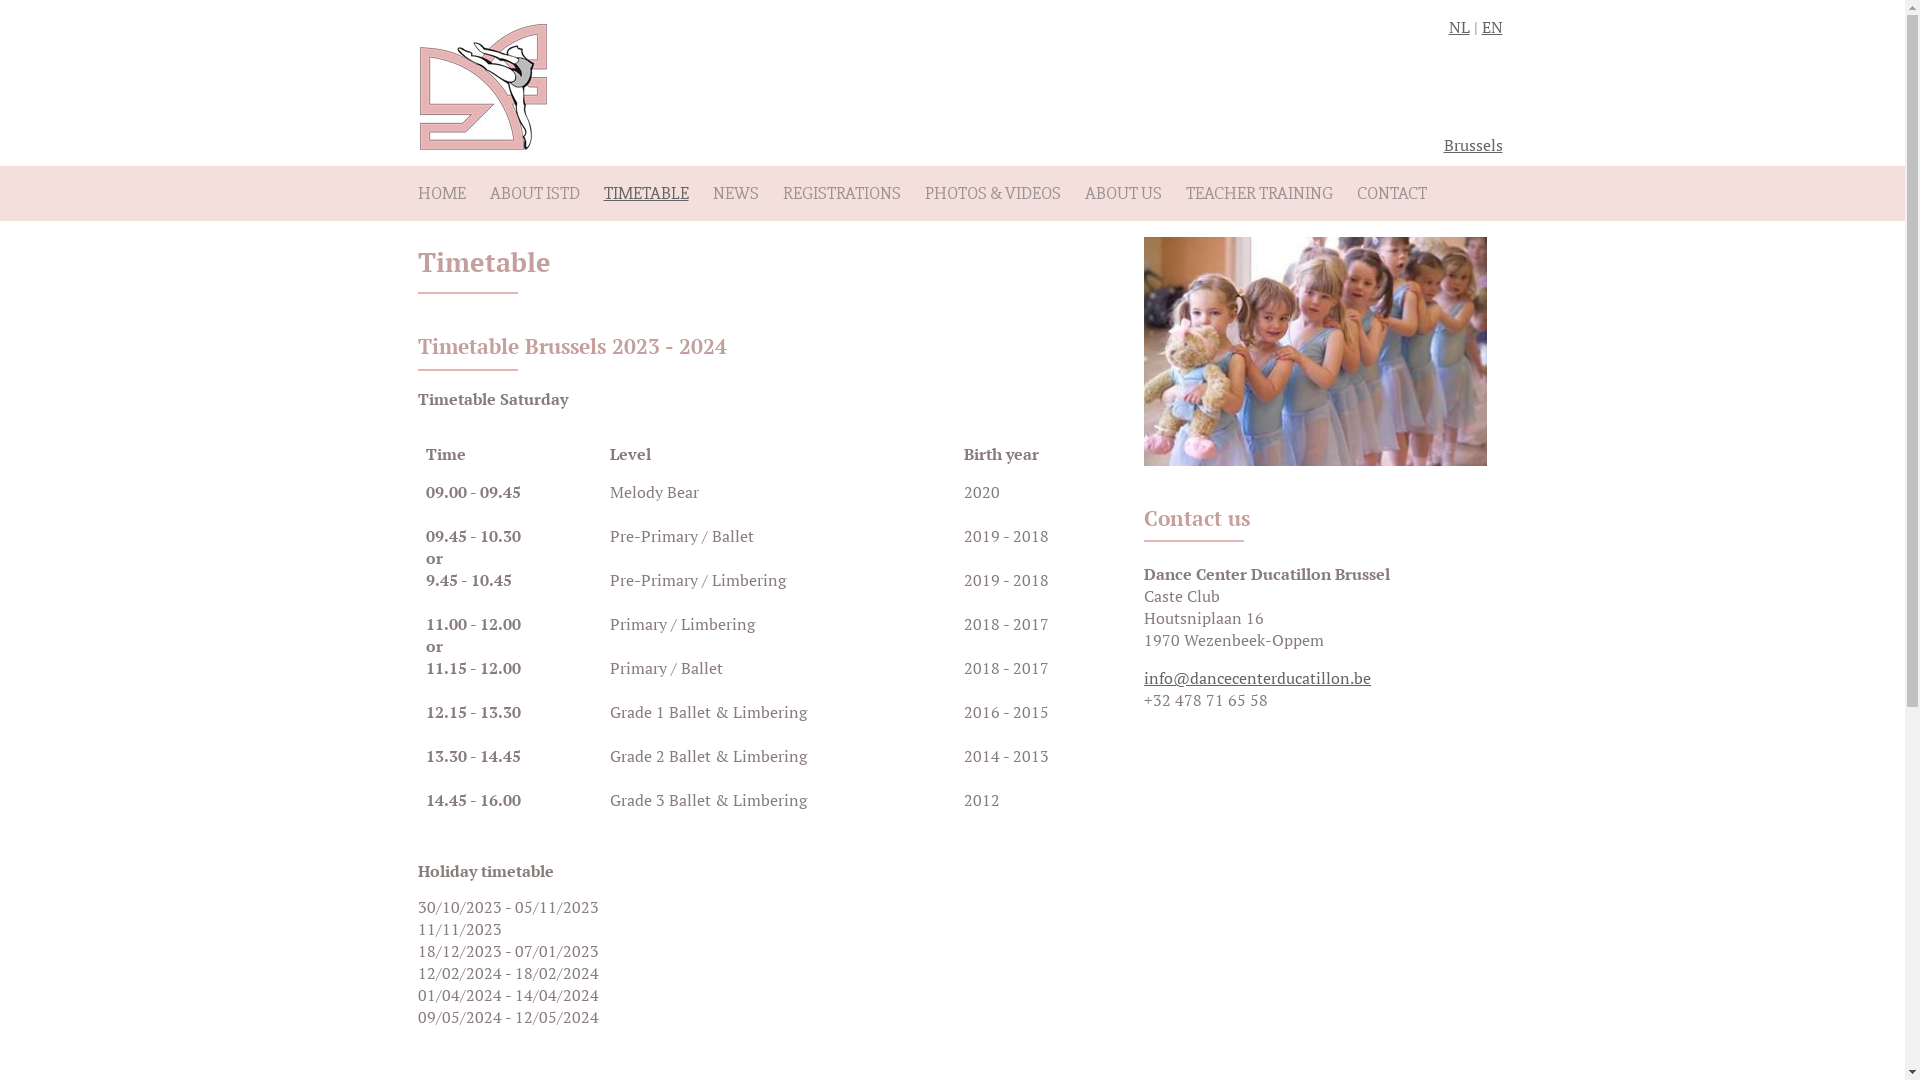  I want to click on TIMETABLE, so click(646, 194).